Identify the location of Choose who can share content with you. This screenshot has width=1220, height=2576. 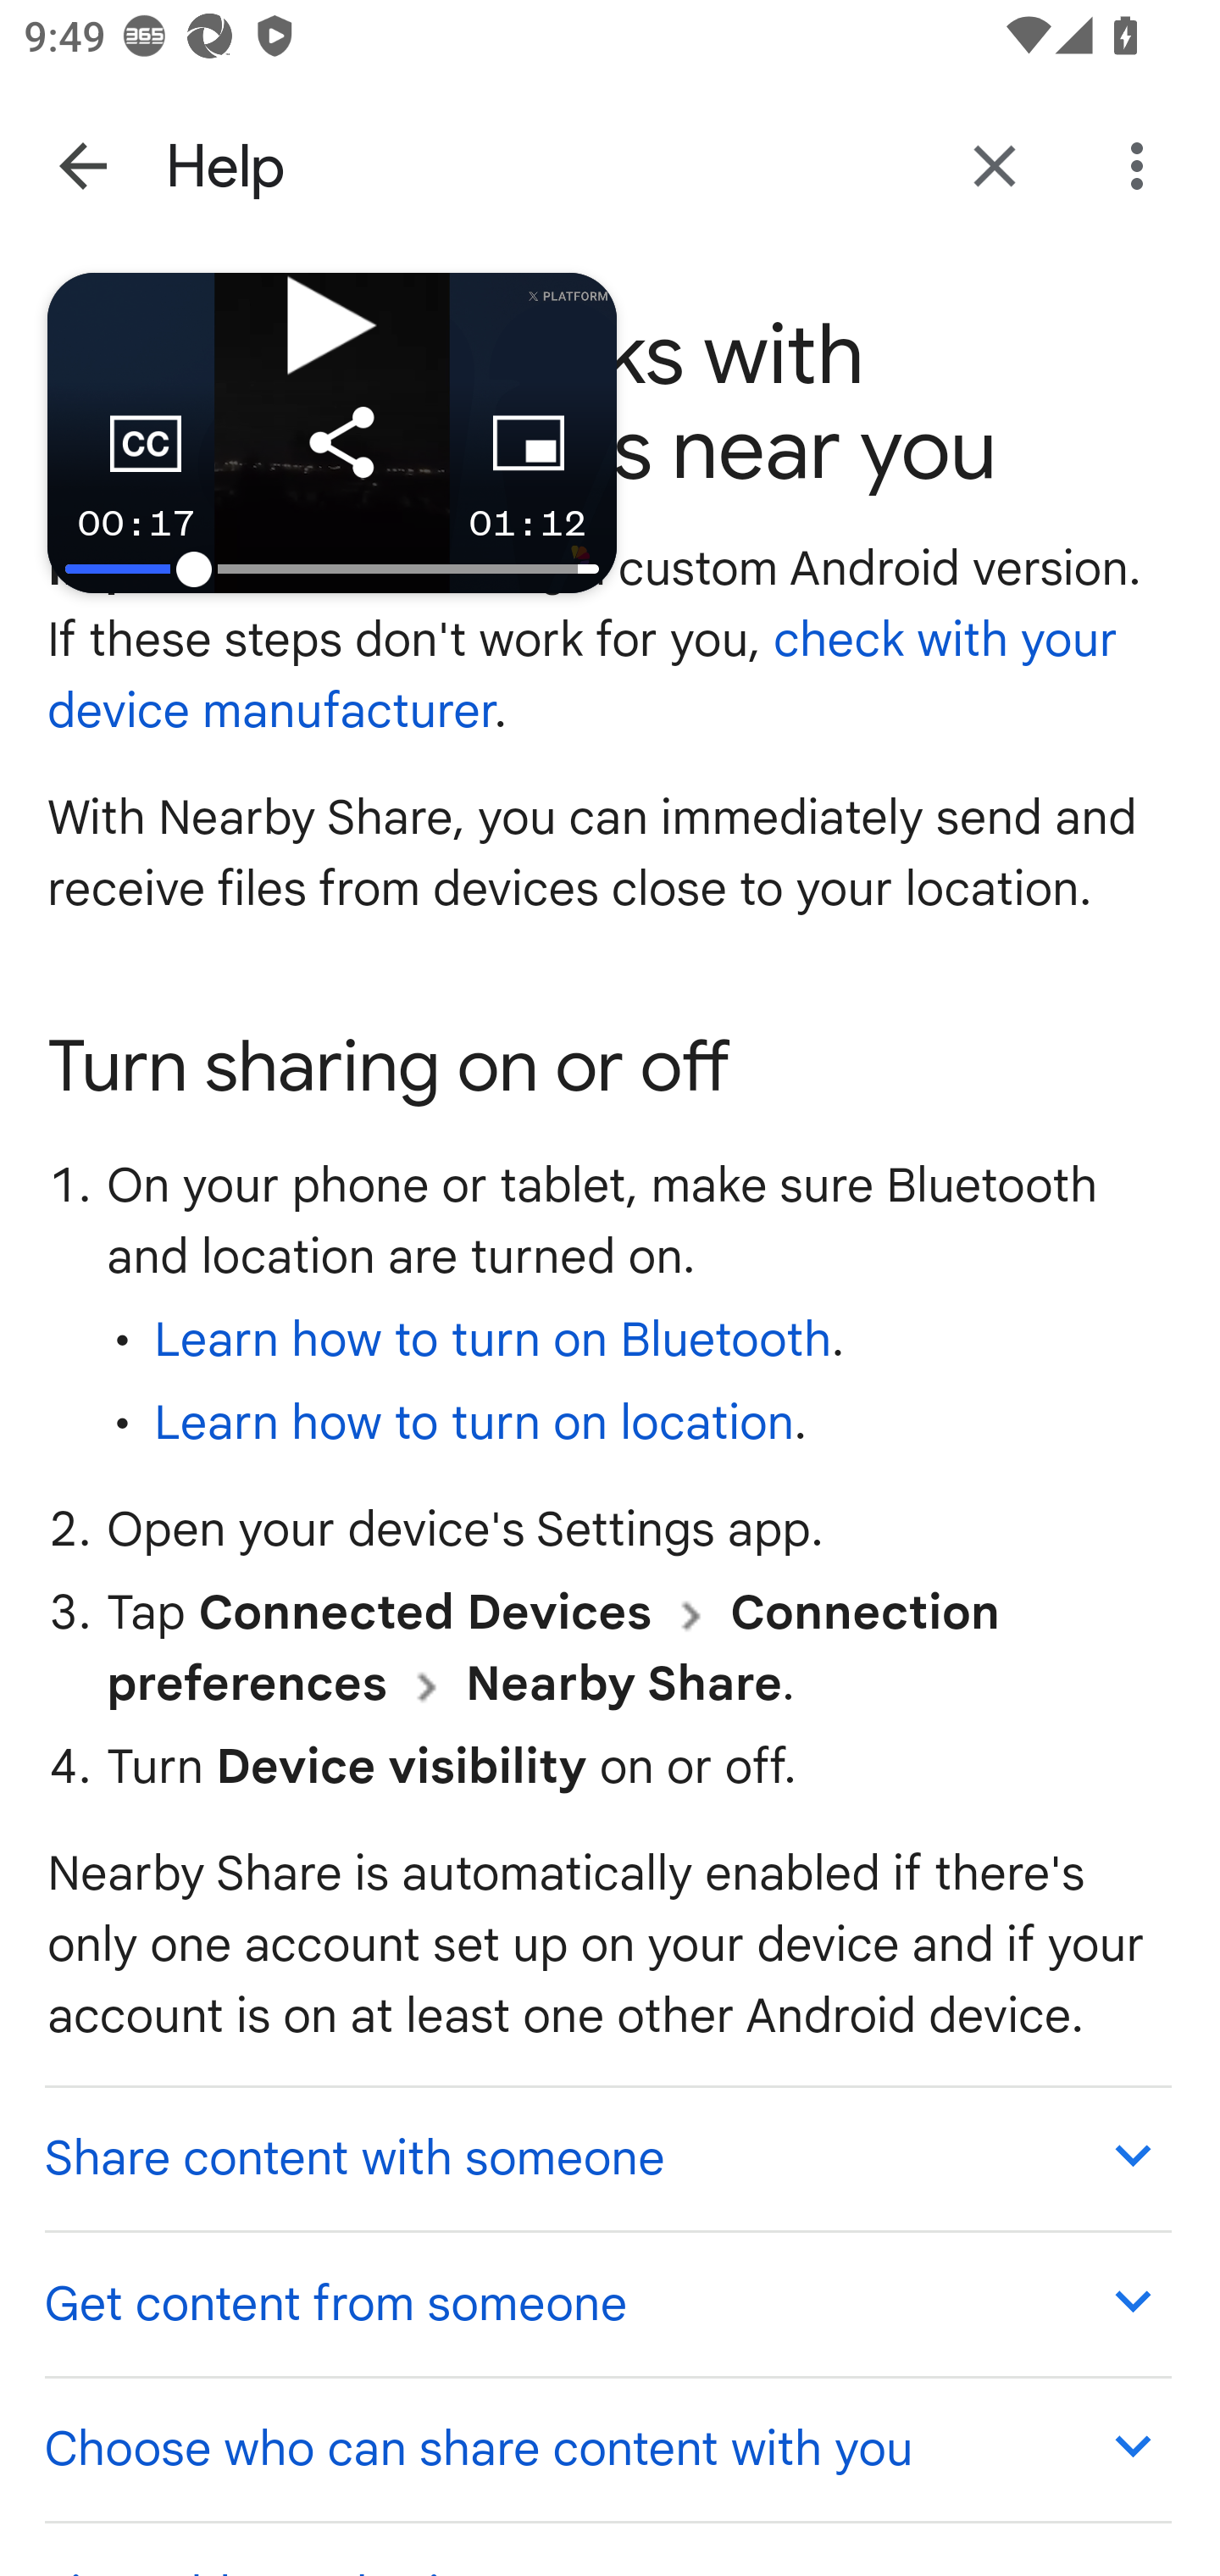
(607, 2448).